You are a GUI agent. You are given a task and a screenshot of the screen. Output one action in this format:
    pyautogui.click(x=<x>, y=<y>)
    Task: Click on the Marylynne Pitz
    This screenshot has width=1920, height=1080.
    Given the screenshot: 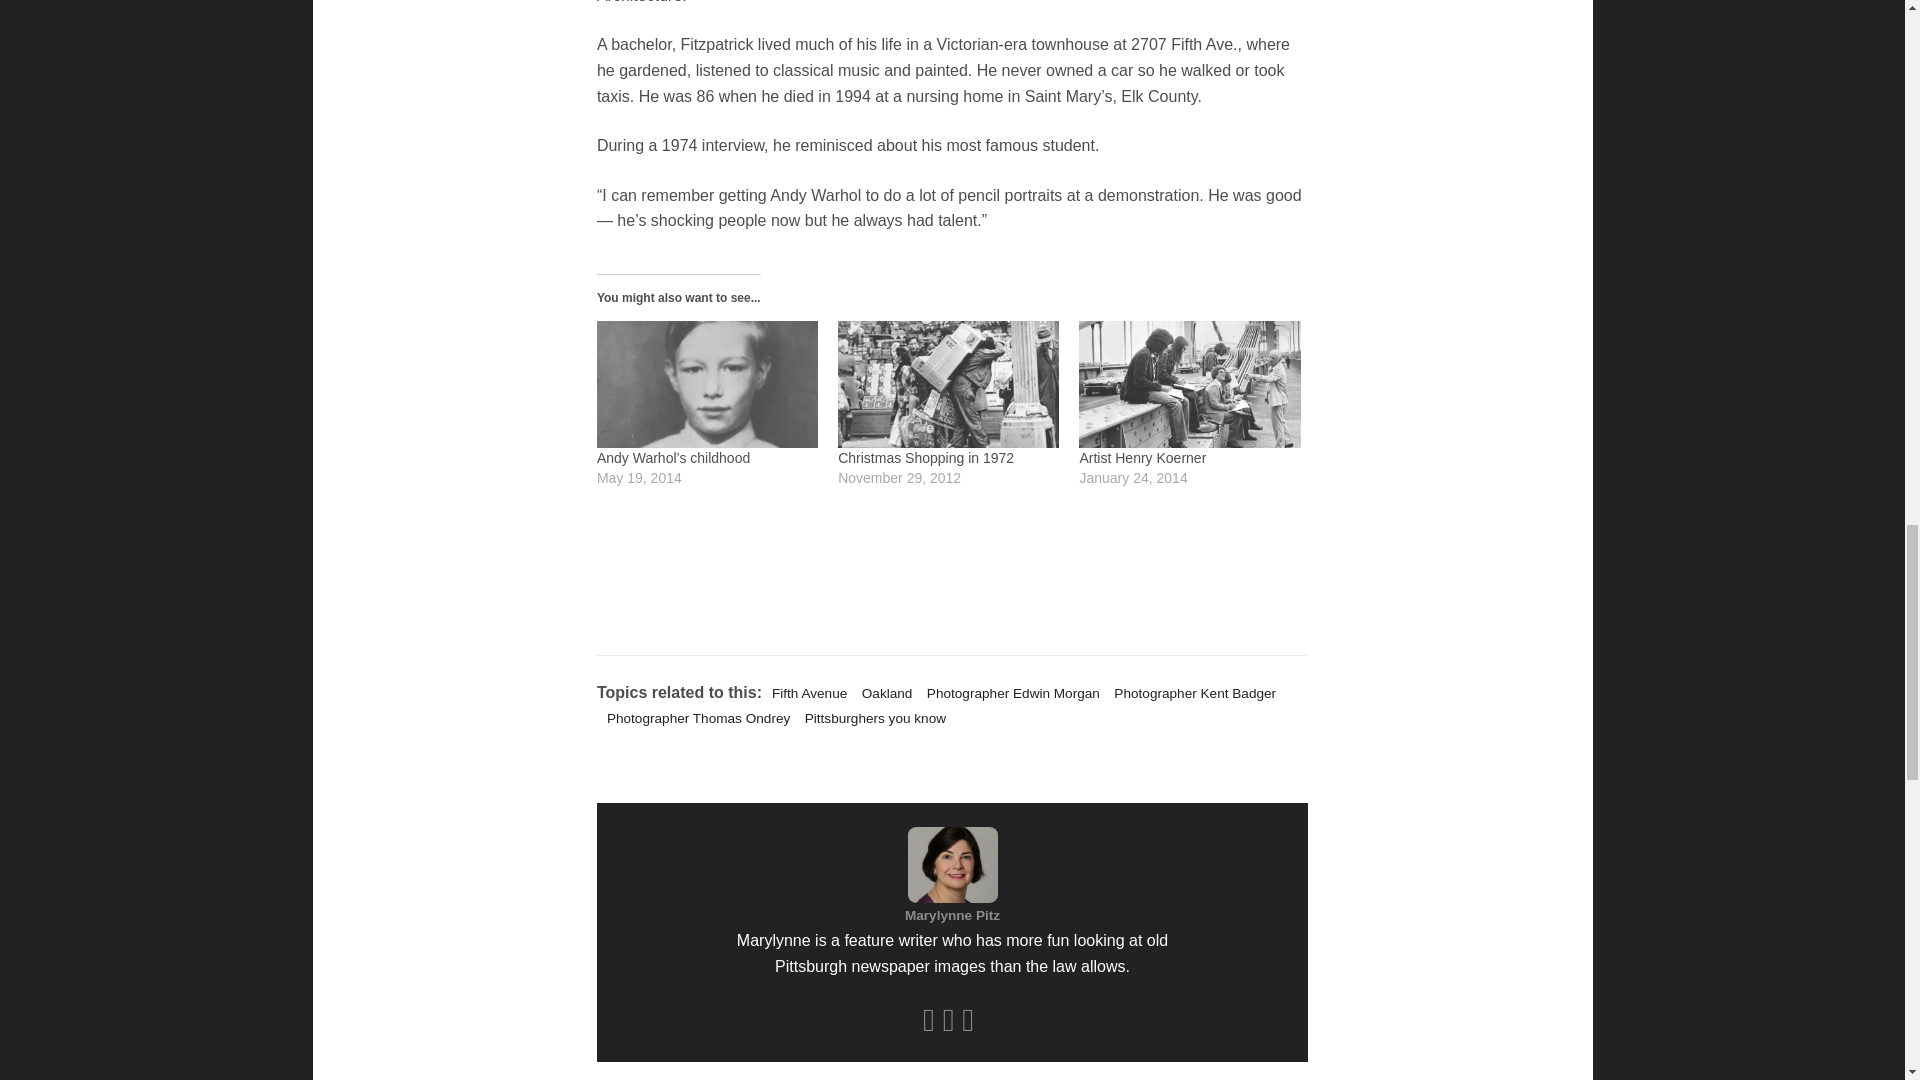 What is the action you would take?
    pyautogui.click(x=952, y=914)
    